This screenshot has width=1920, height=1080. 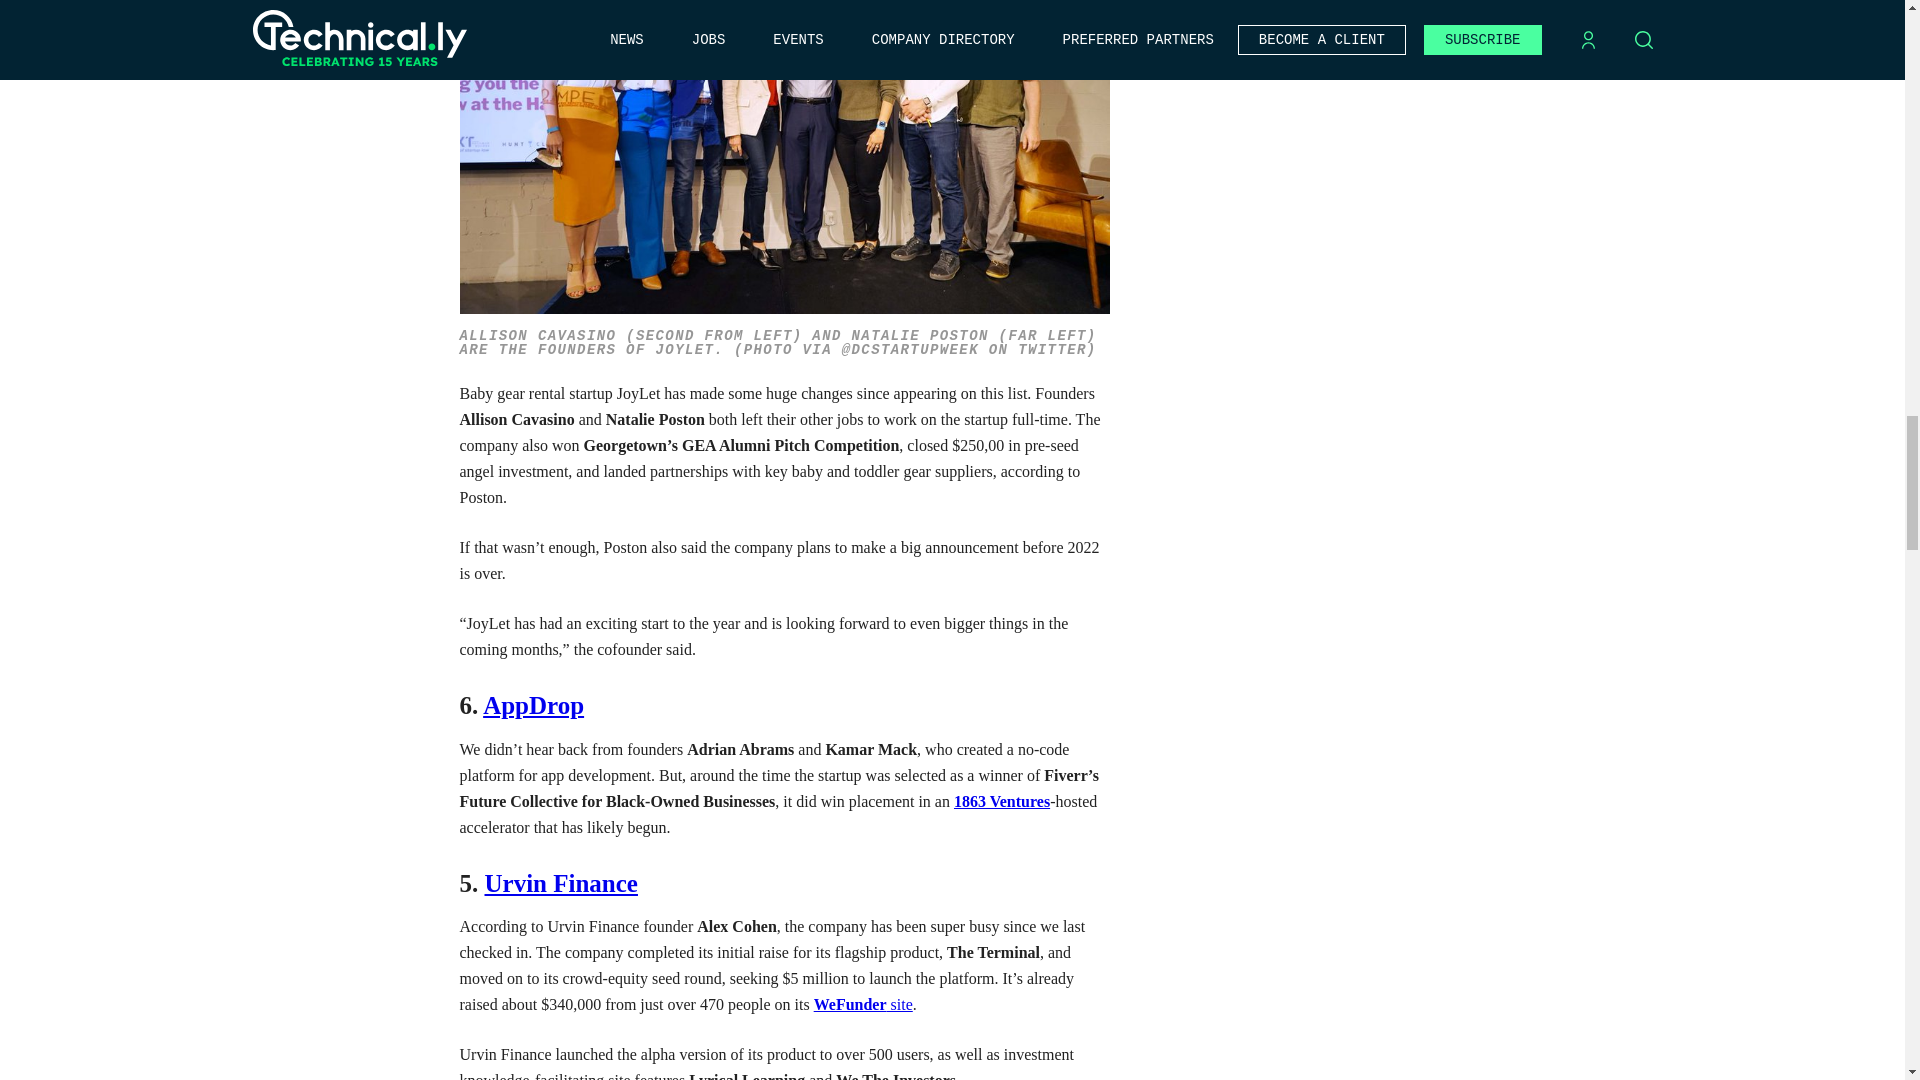 I want to click on AppDrop, so click(x=533, y=706).